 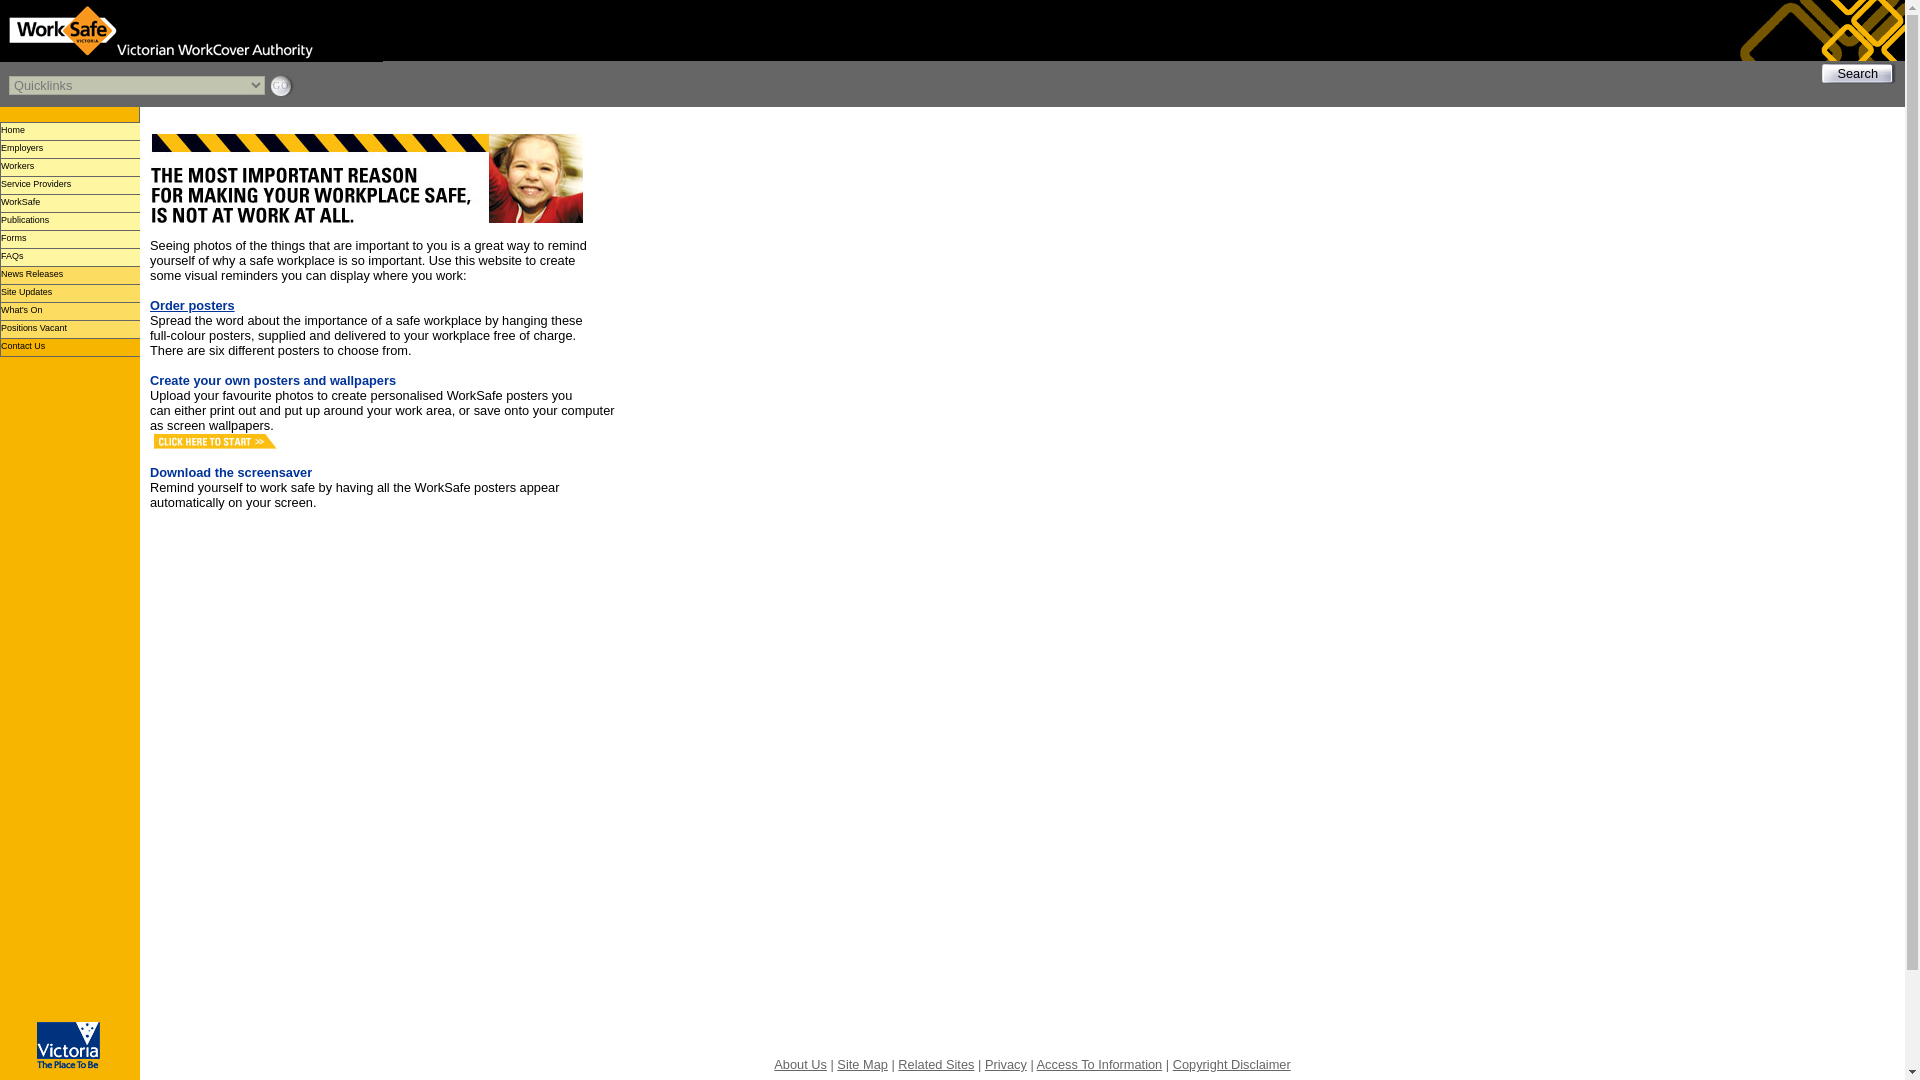 I want to click on Copyright Disclaimer, so click(x=1232, y=1064).